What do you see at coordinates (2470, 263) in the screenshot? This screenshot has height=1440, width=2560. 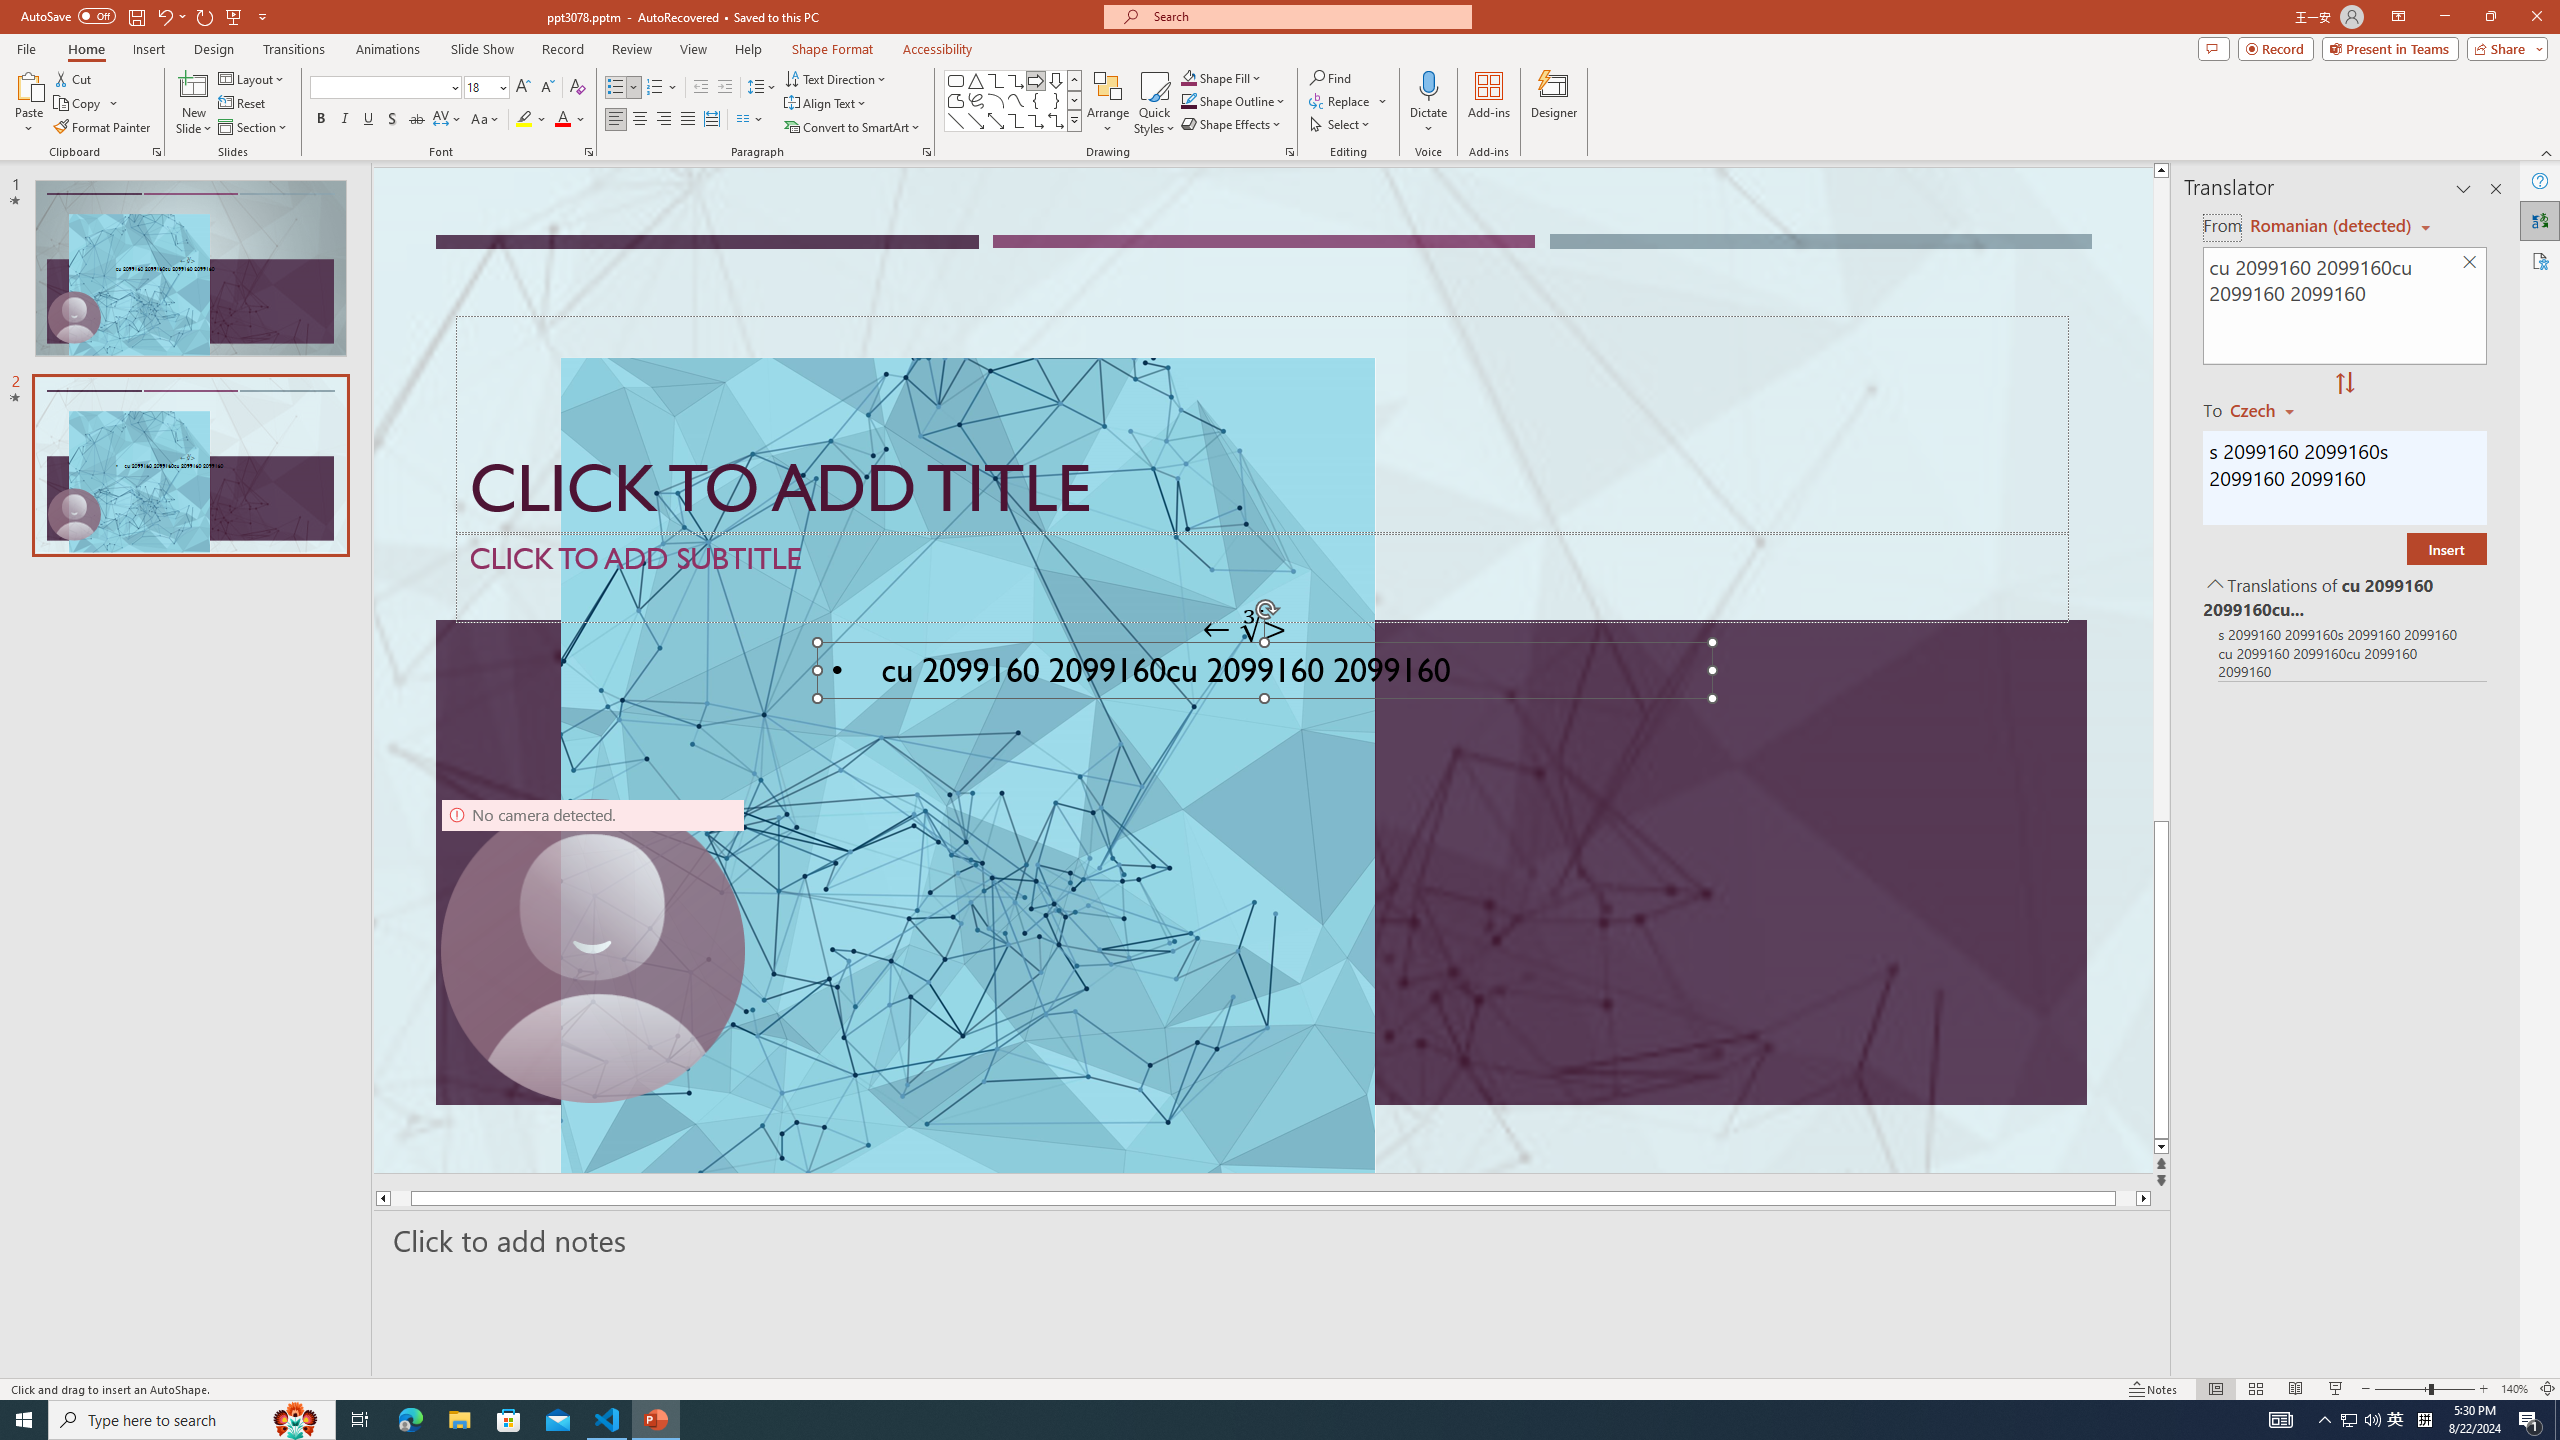 I see `Clear text` at bounding box center [2470, 263].